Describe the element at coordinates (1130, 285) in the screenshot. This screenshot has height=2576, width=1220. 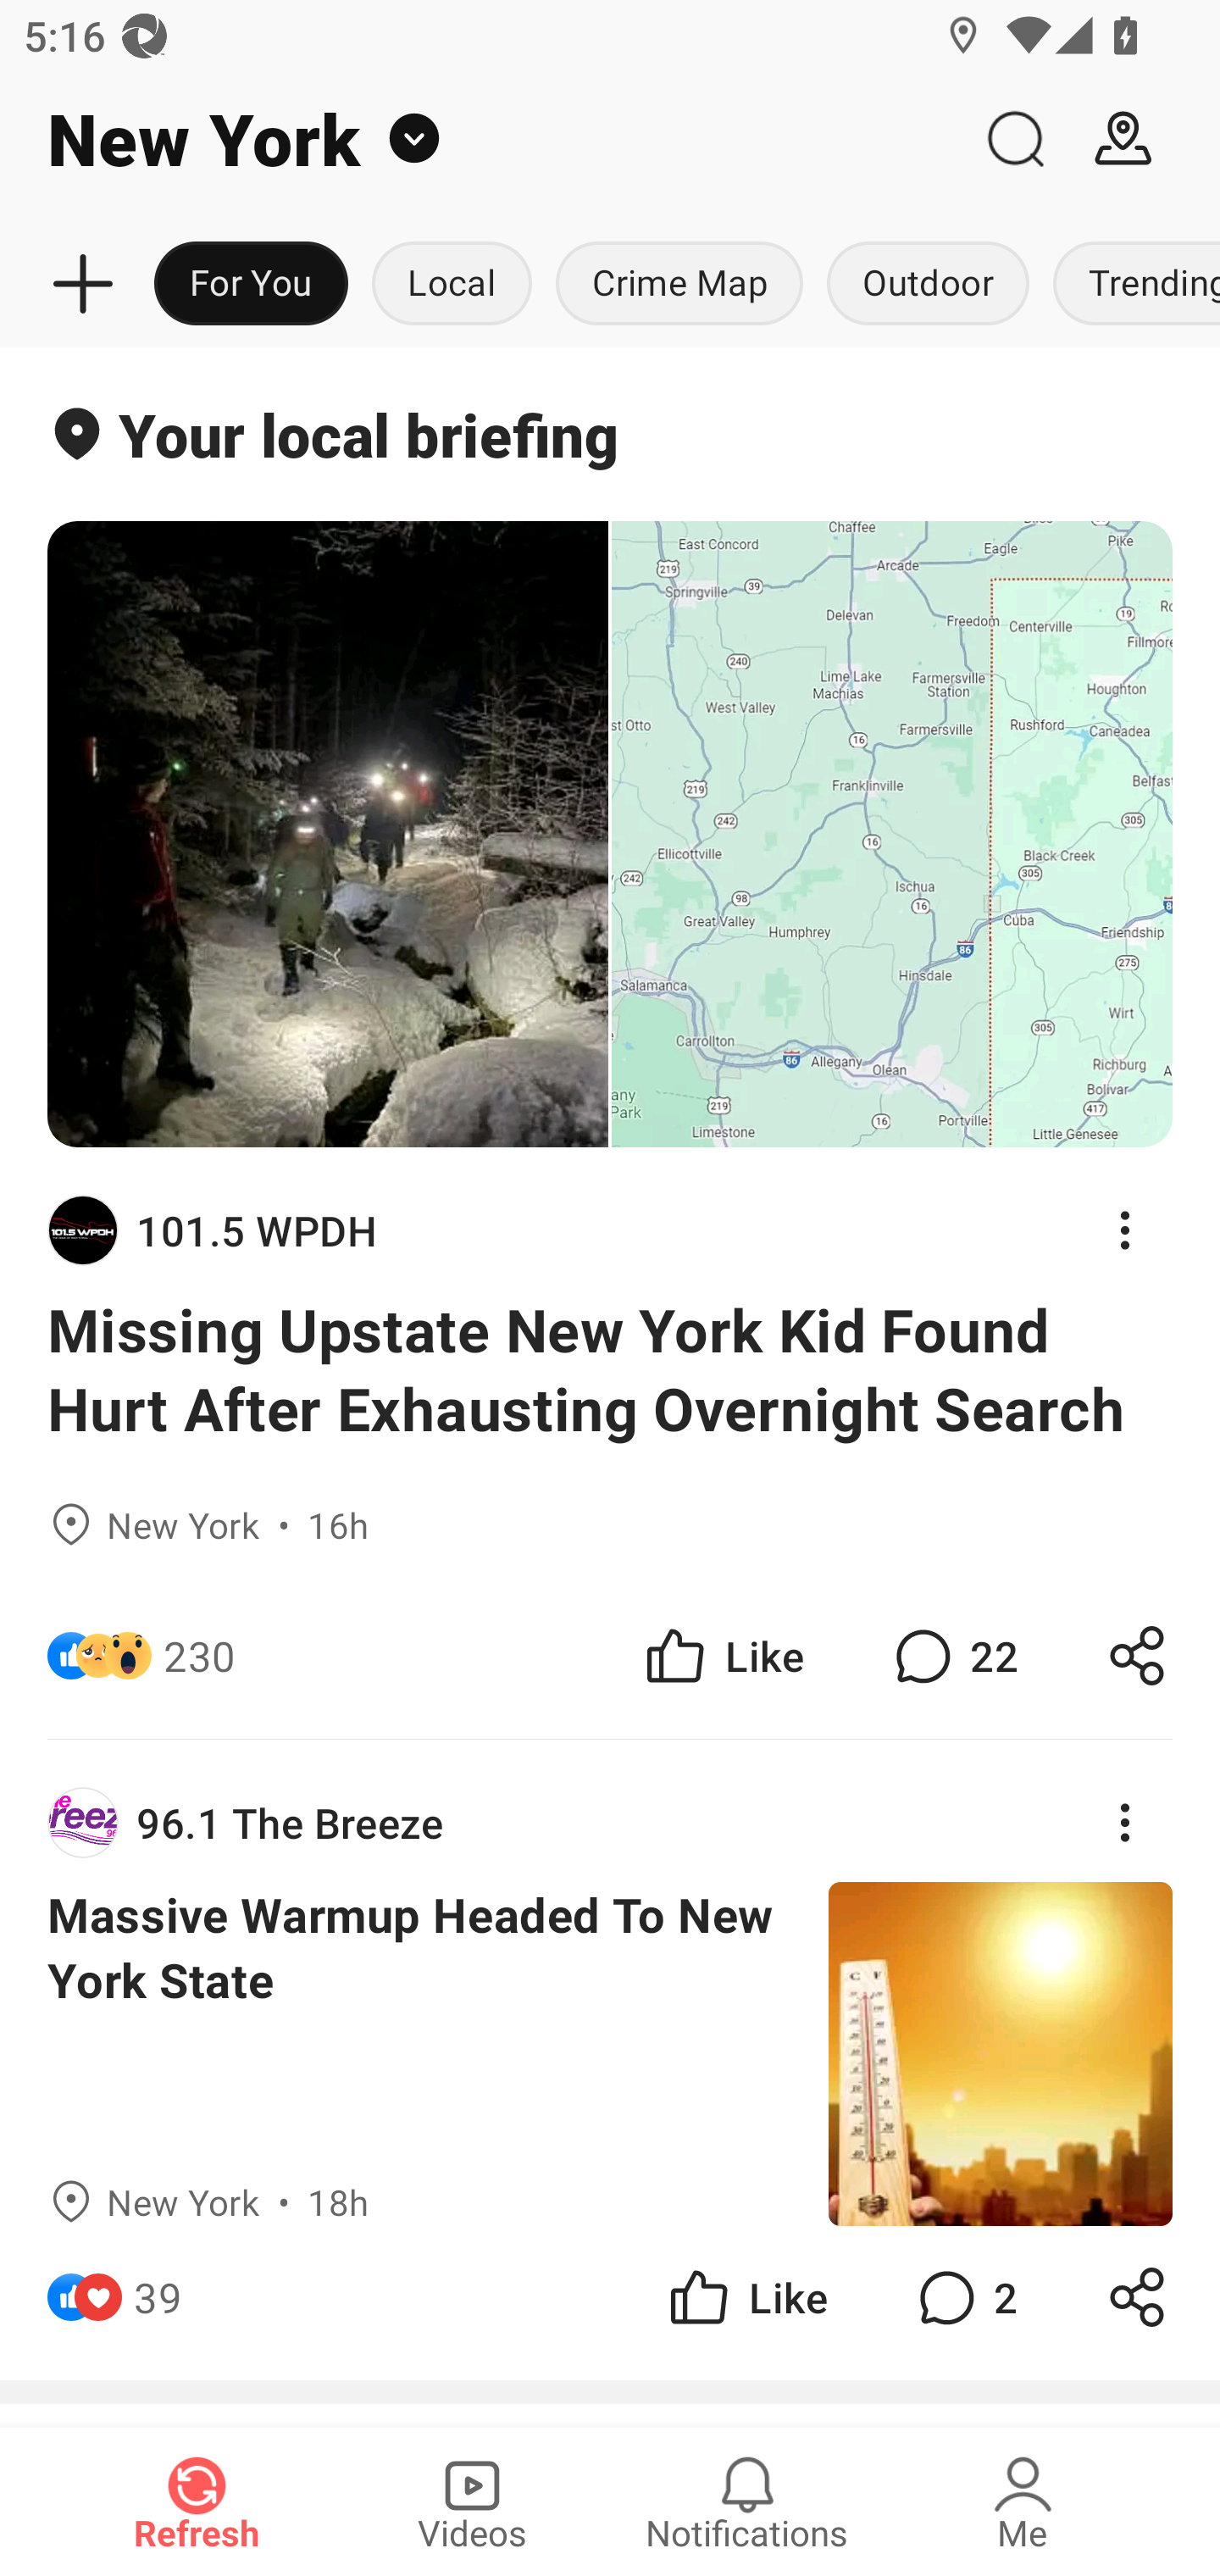
I see `Trending` at that location.